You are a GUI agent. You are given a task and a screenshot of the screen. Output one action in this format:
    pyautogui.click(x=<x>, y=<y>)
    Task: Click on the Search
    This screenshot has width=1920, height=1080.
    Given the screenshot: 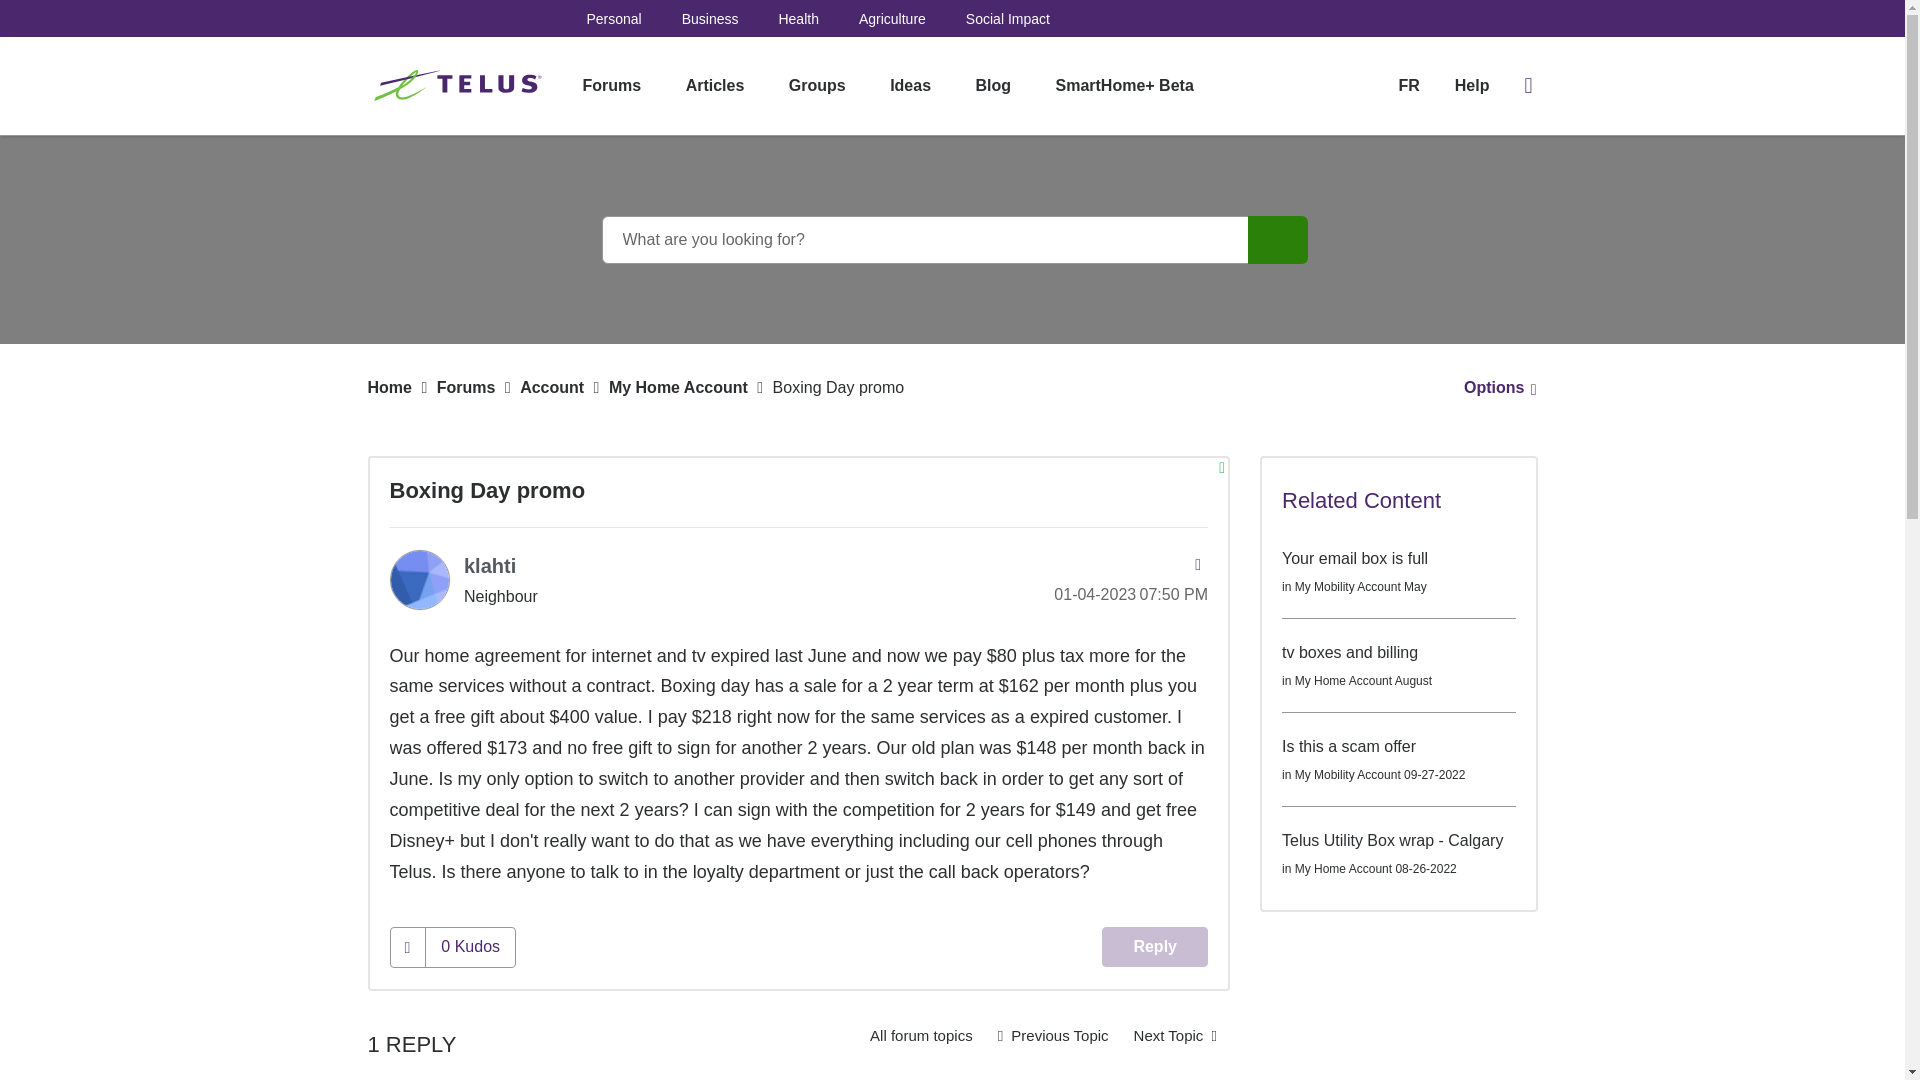 What is the action you would take?
    pyautogui.click(x=952, y=240)
    